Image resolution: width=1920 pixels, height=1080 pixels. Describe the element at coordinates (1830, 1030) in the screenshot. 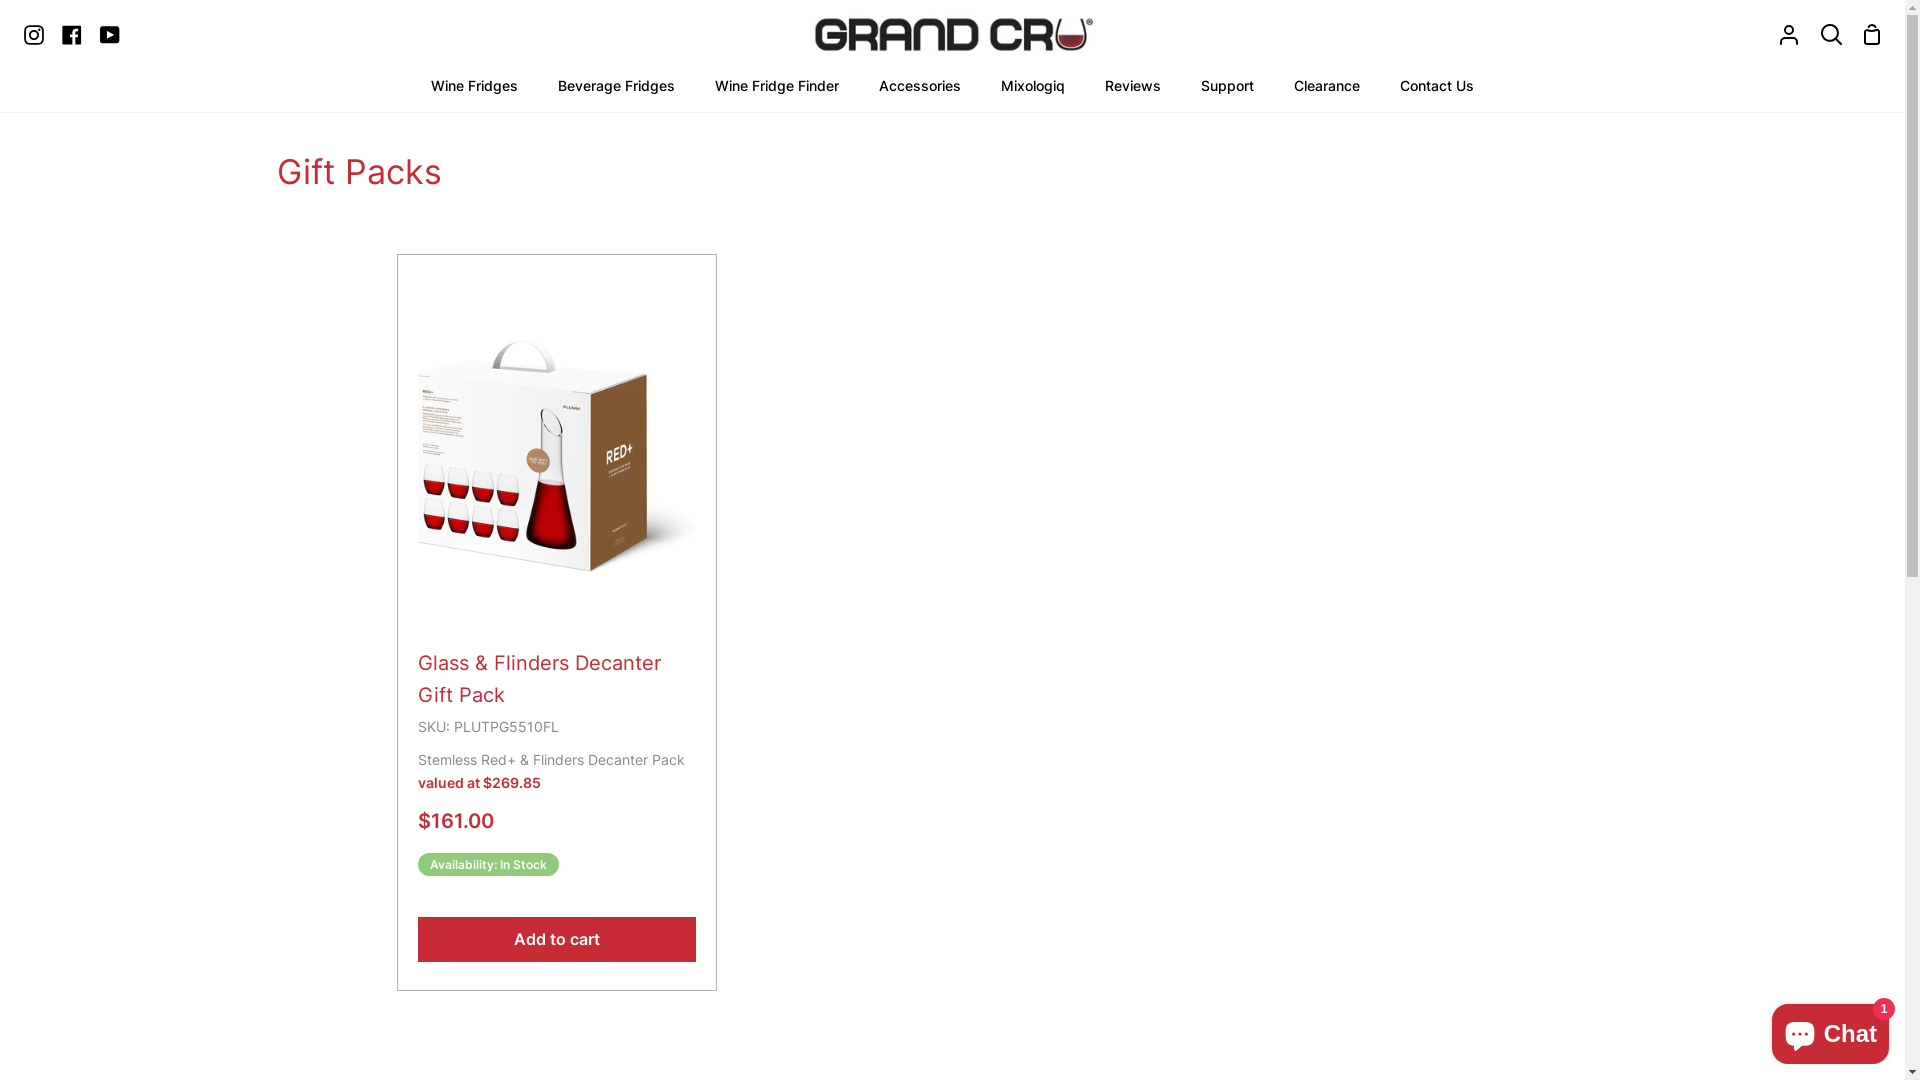

I see `Shopify online store chat` at that location.